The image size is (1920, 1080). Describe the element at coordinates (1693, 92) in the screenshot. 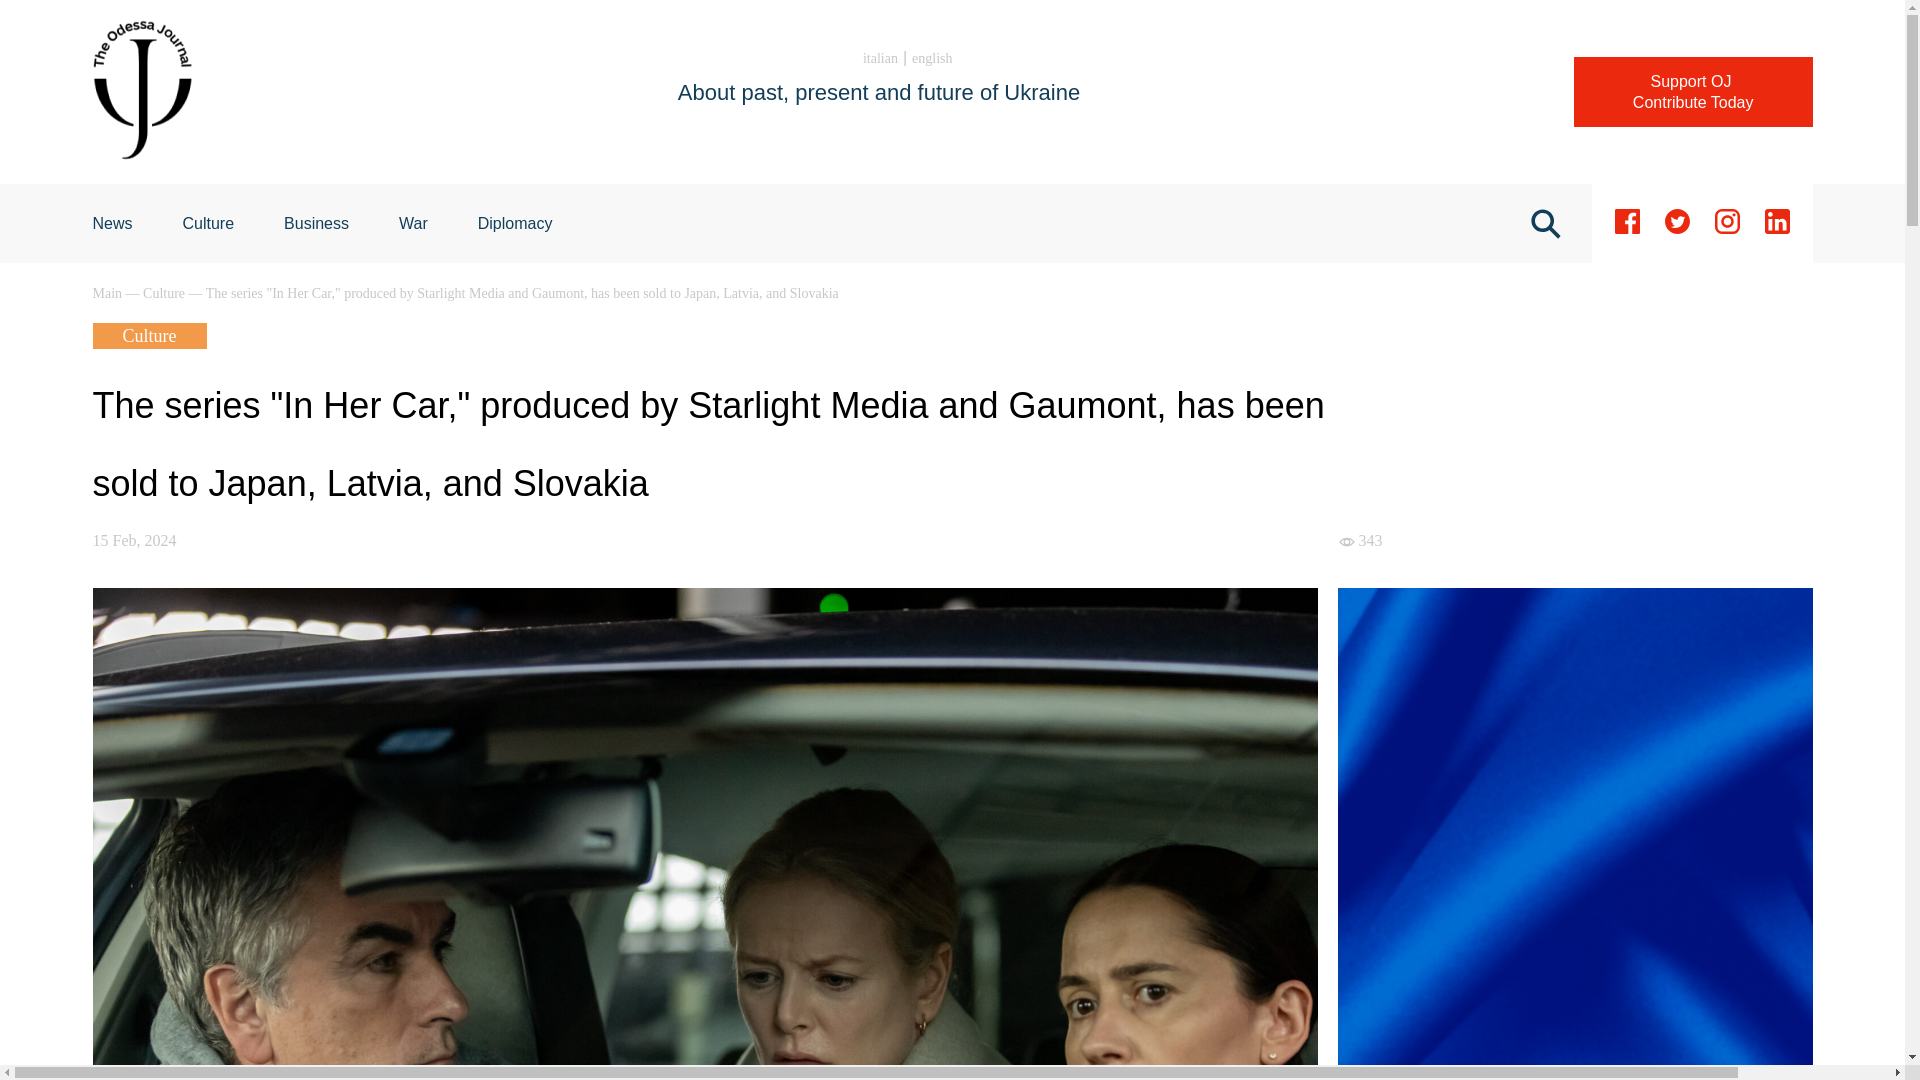

I see `english` at that location.